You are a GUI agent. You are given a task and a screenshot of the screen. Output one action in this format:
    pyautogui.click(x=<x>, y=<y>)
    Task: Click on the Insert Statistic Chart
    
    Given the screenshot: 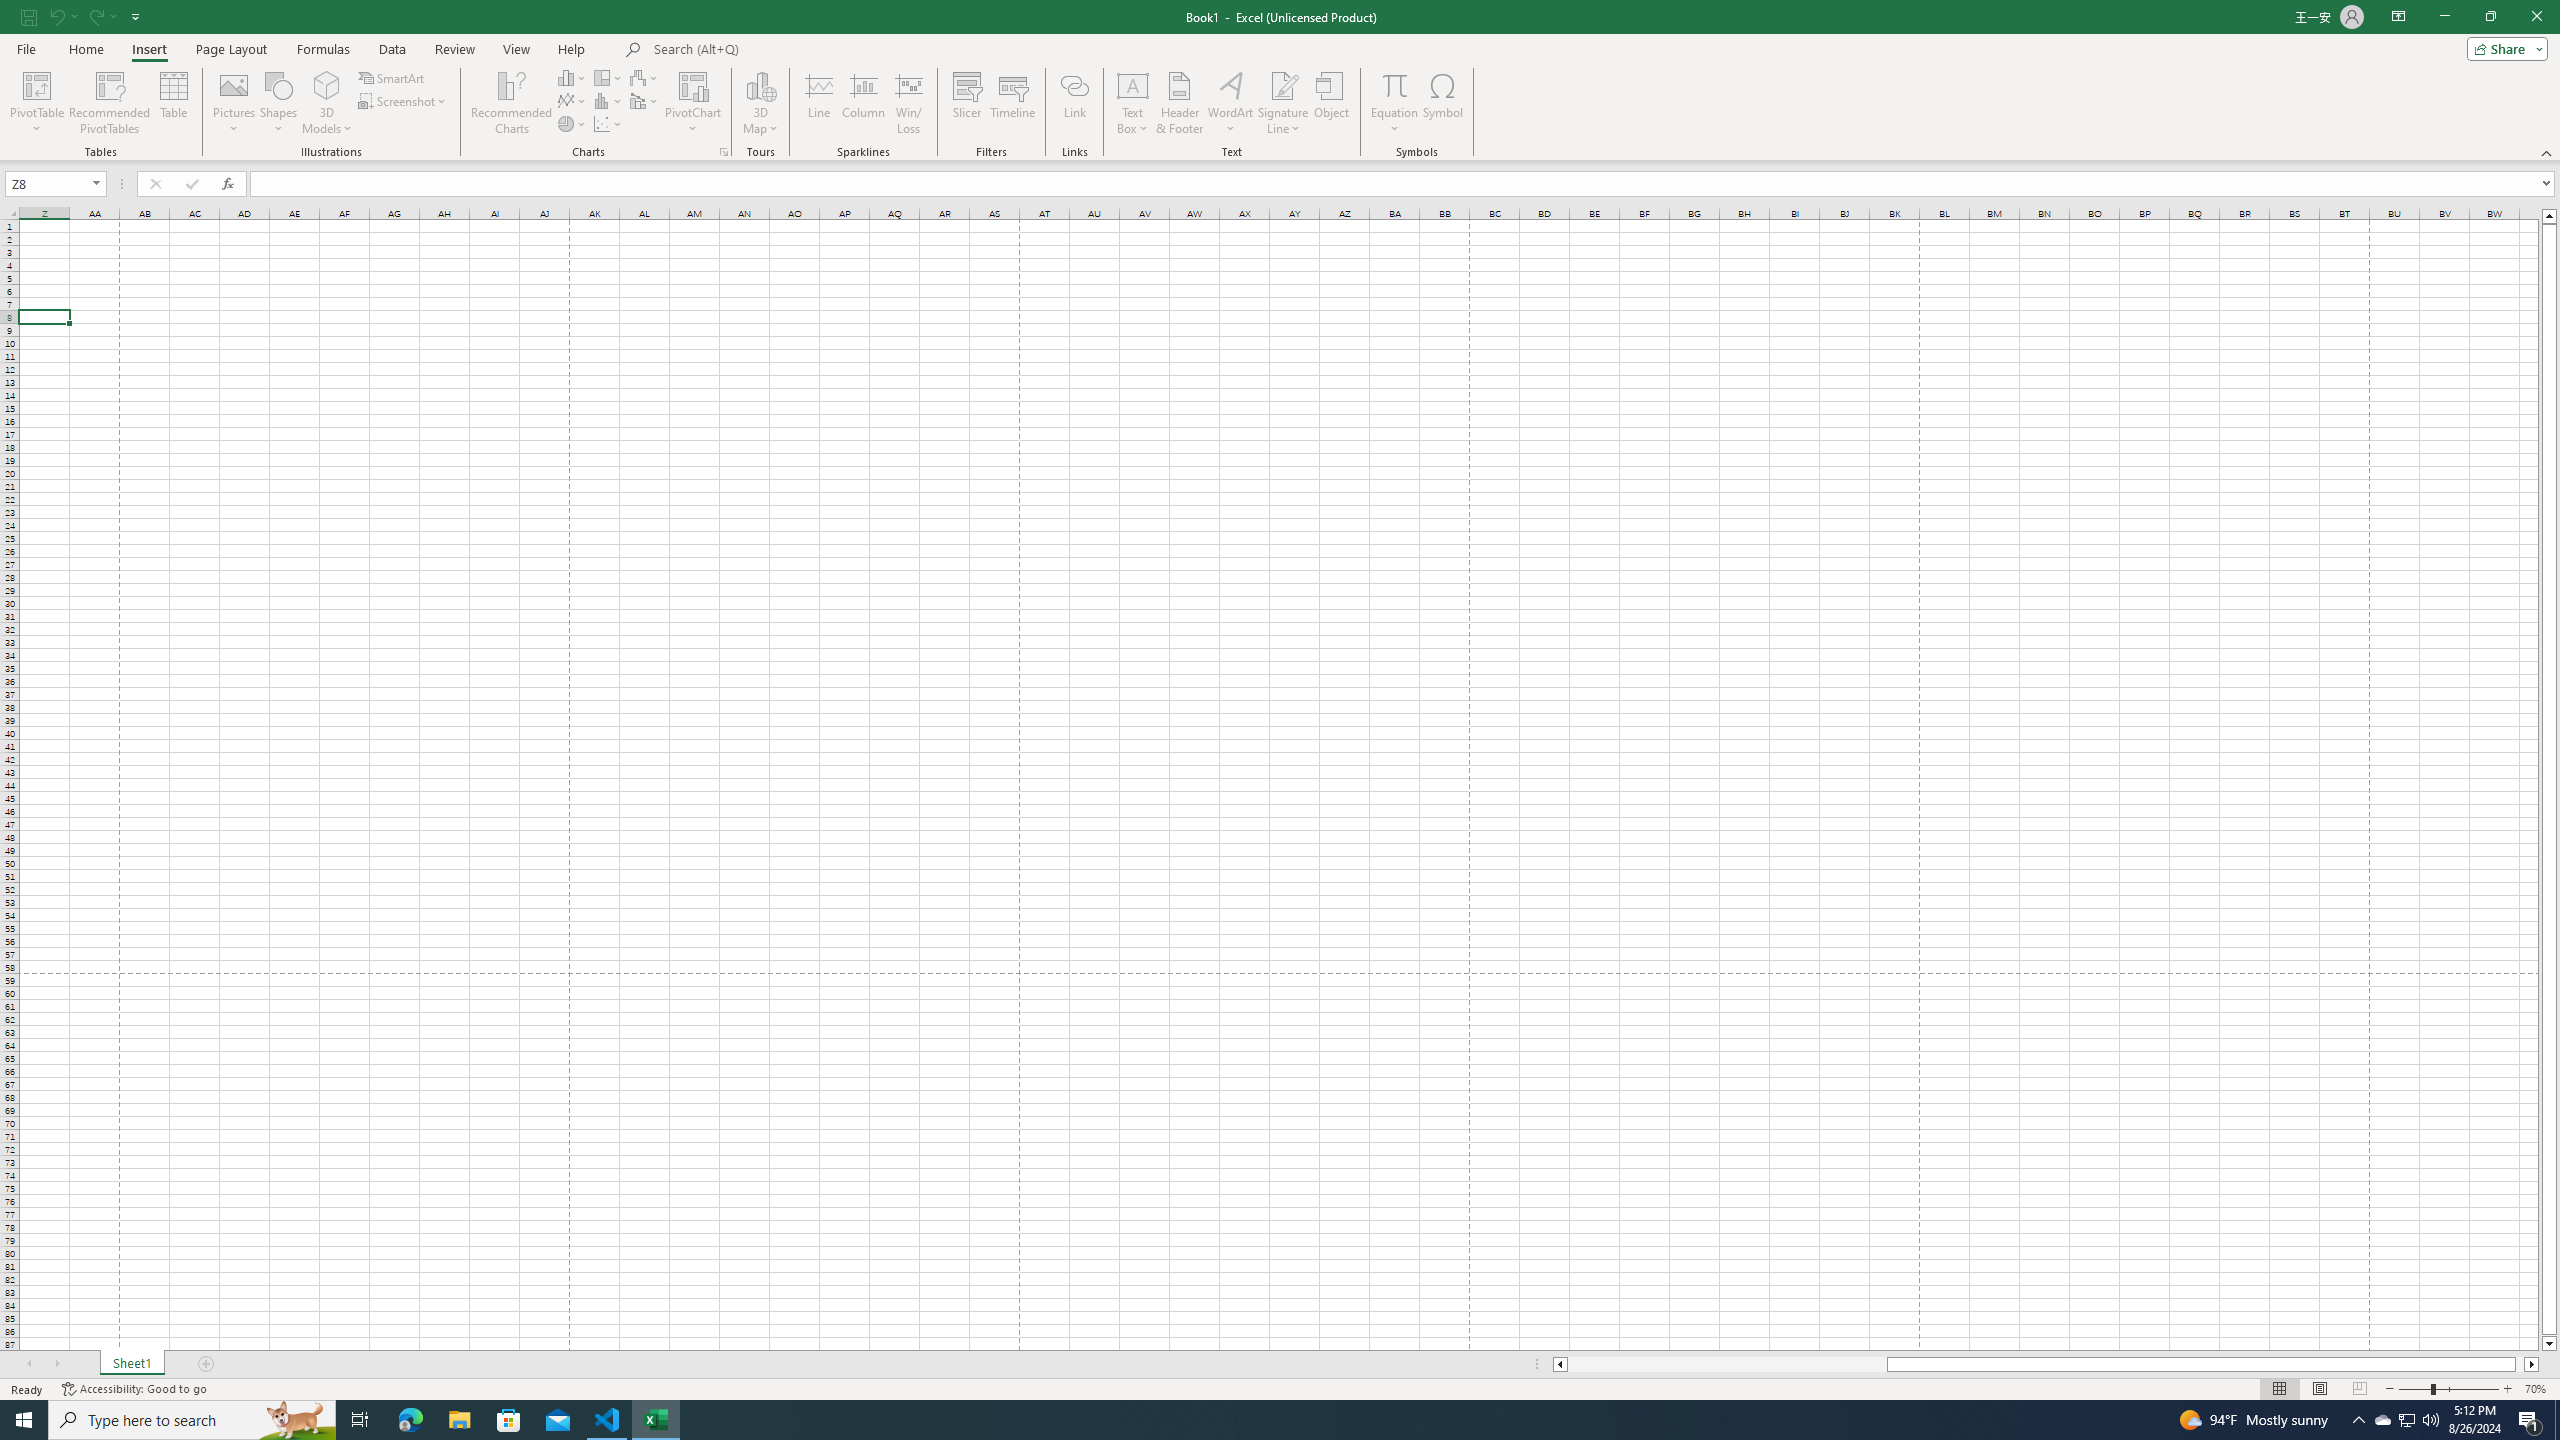 What is the action you would take?
    pyautogui.click(x=609, y=100)
    